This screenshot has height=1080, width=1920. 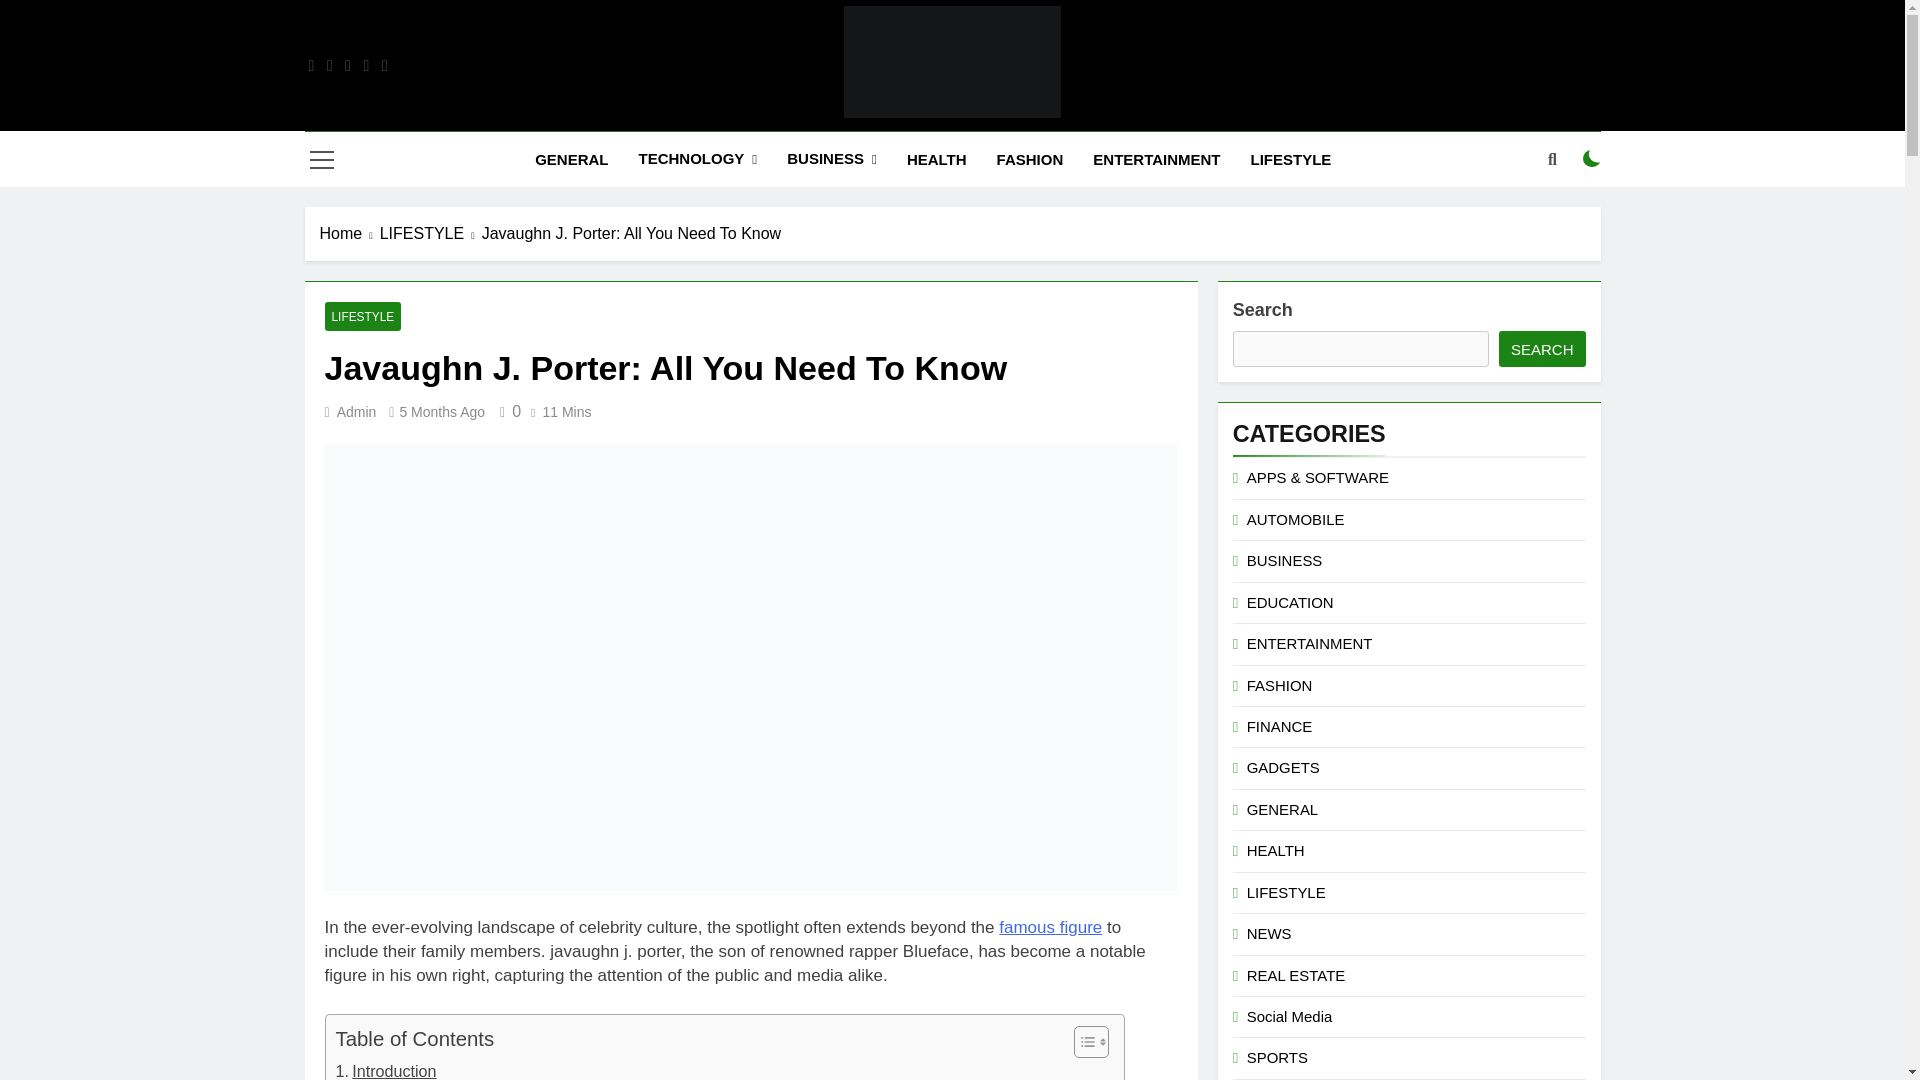 I want to click on FASHION, so click(x=1030, y=159).